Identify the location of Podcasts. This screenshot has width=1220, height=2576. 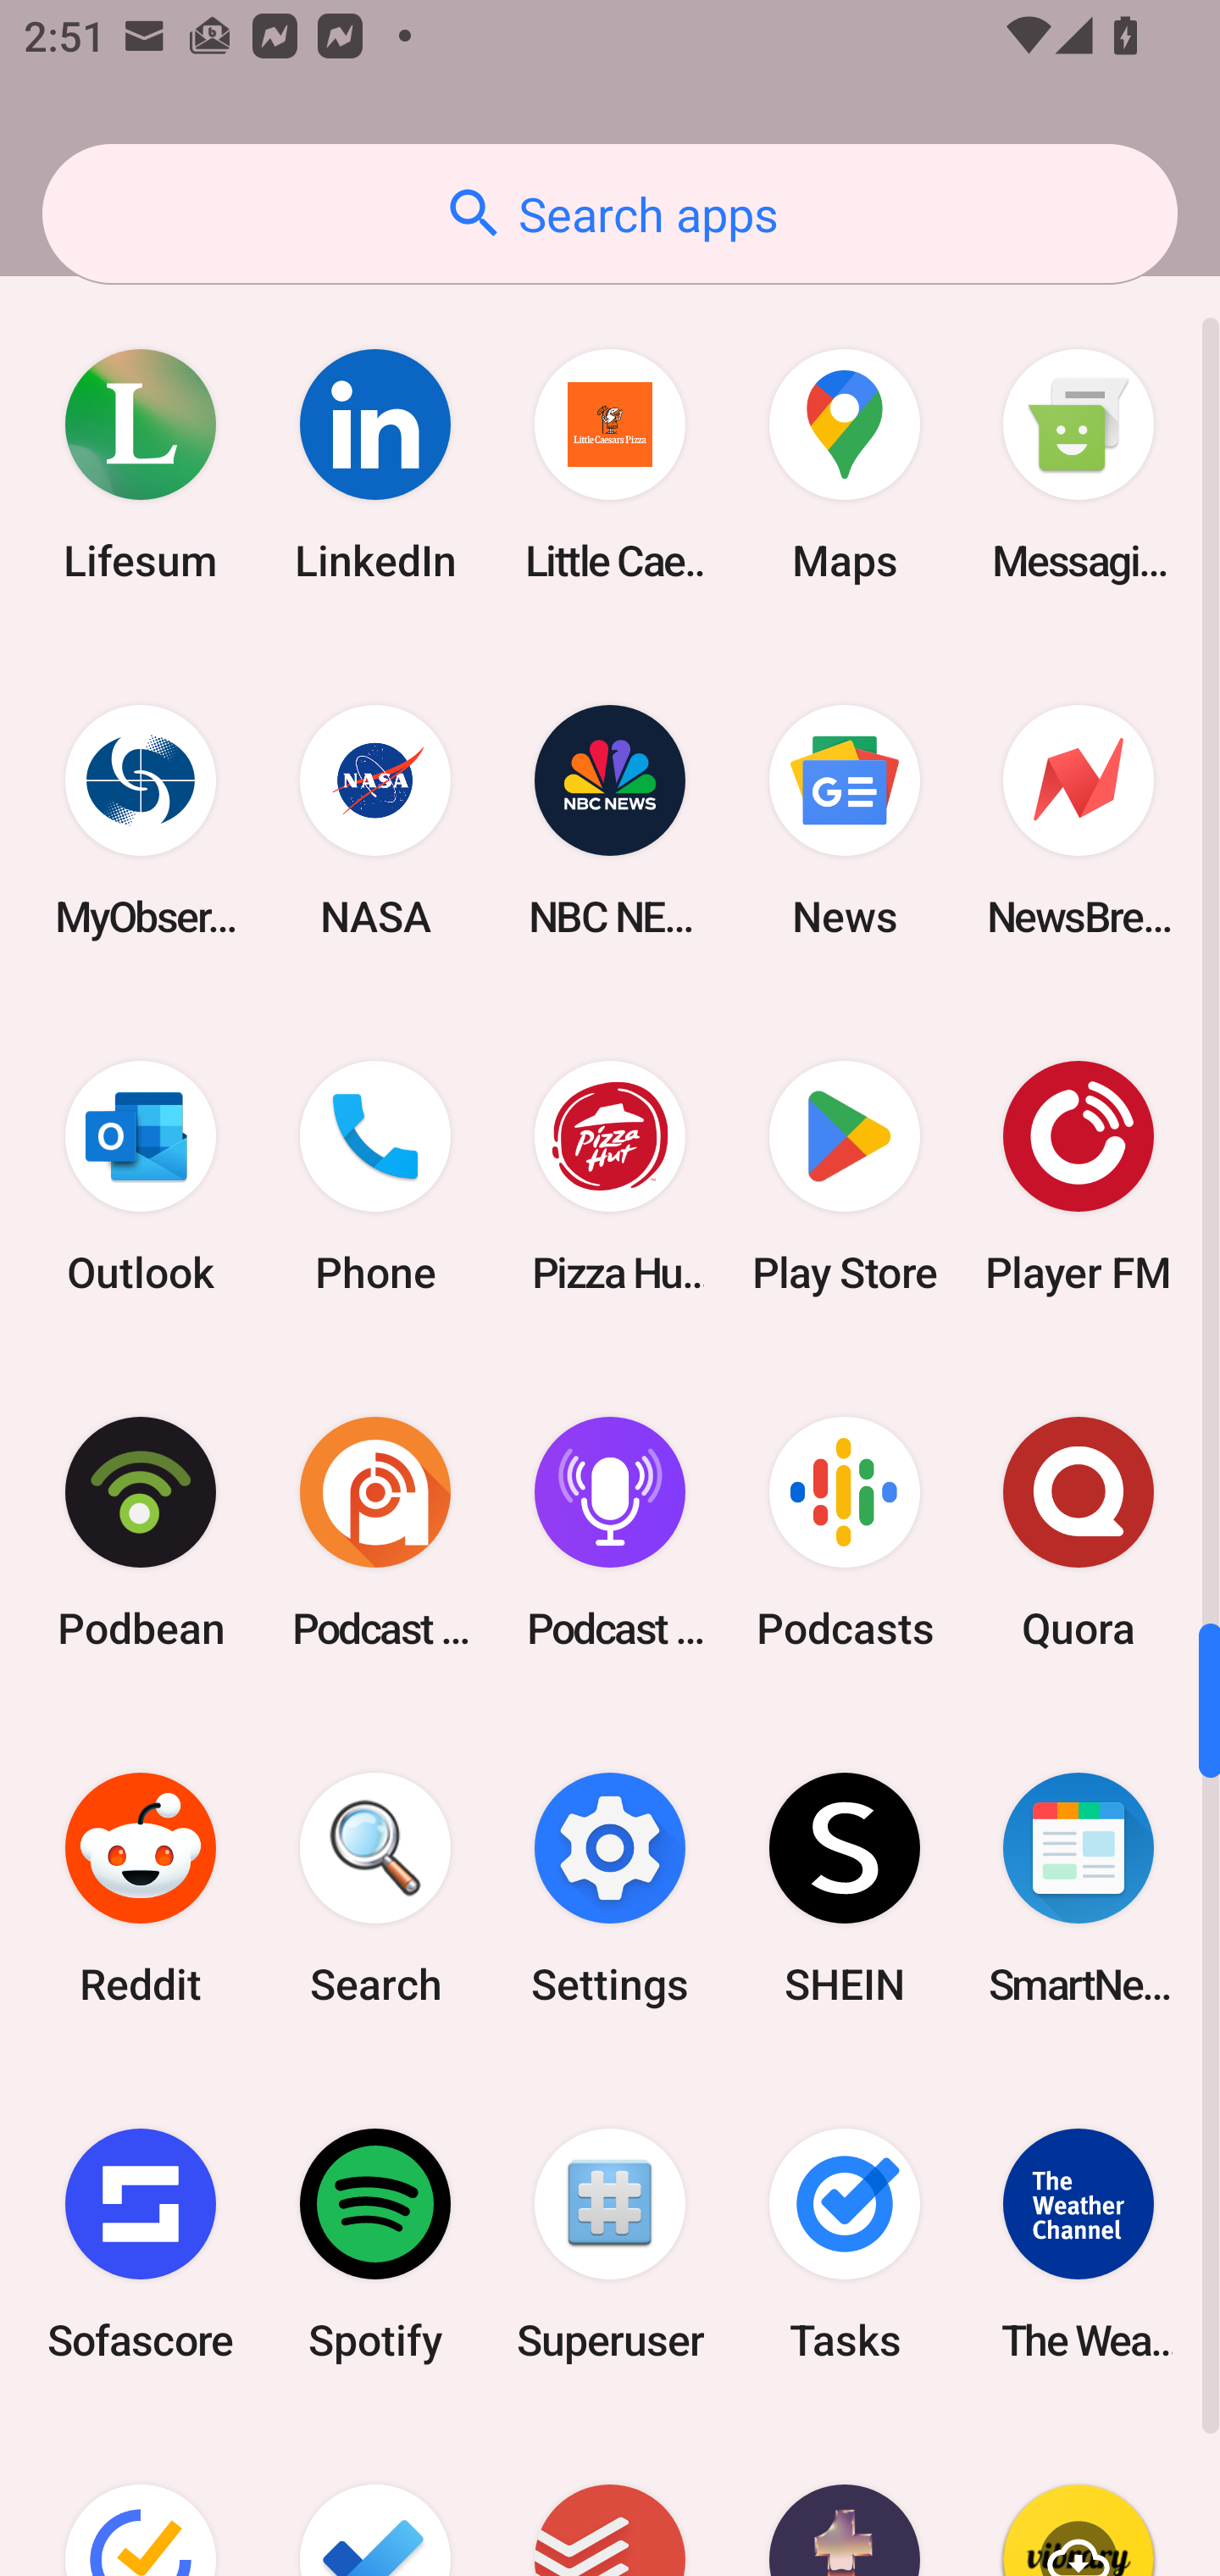
(844, 1532).